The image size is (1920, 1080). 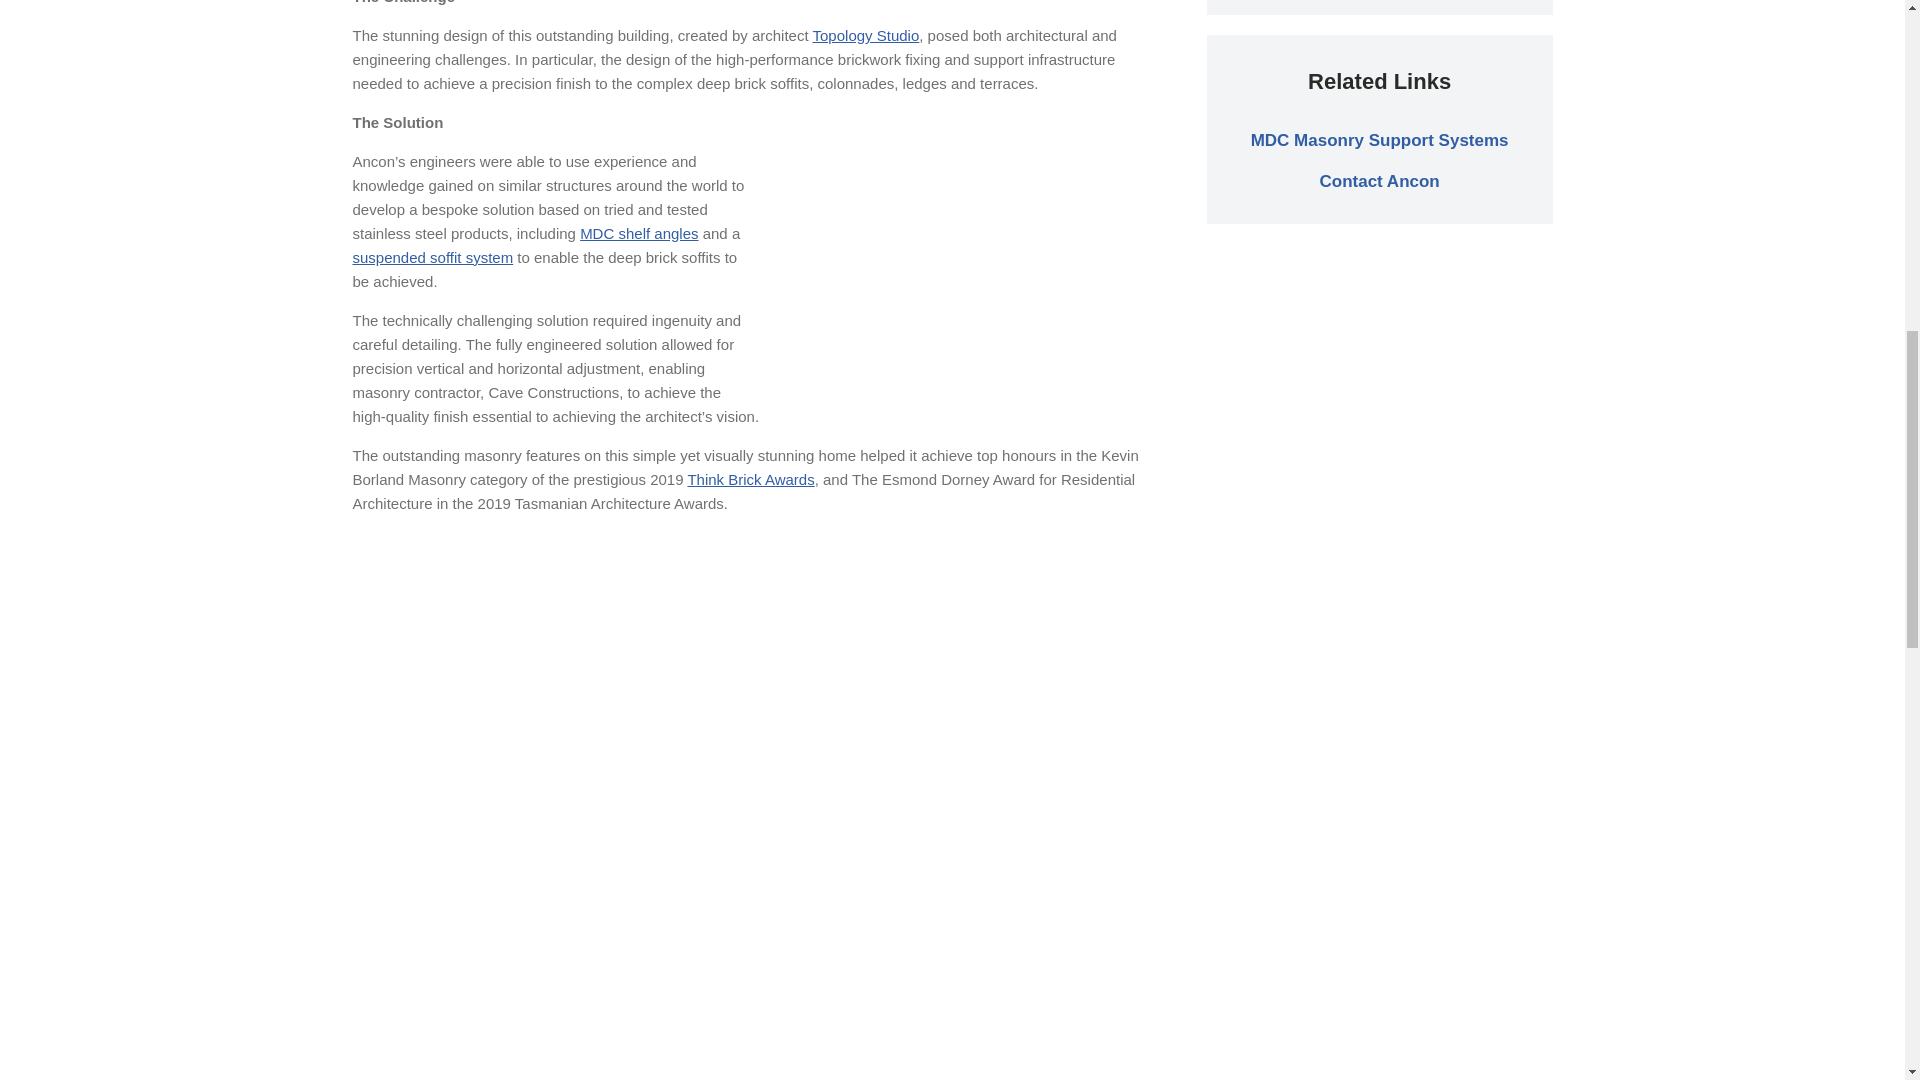 I want to click on MDC shelf angles, so click(x=638, y=232).